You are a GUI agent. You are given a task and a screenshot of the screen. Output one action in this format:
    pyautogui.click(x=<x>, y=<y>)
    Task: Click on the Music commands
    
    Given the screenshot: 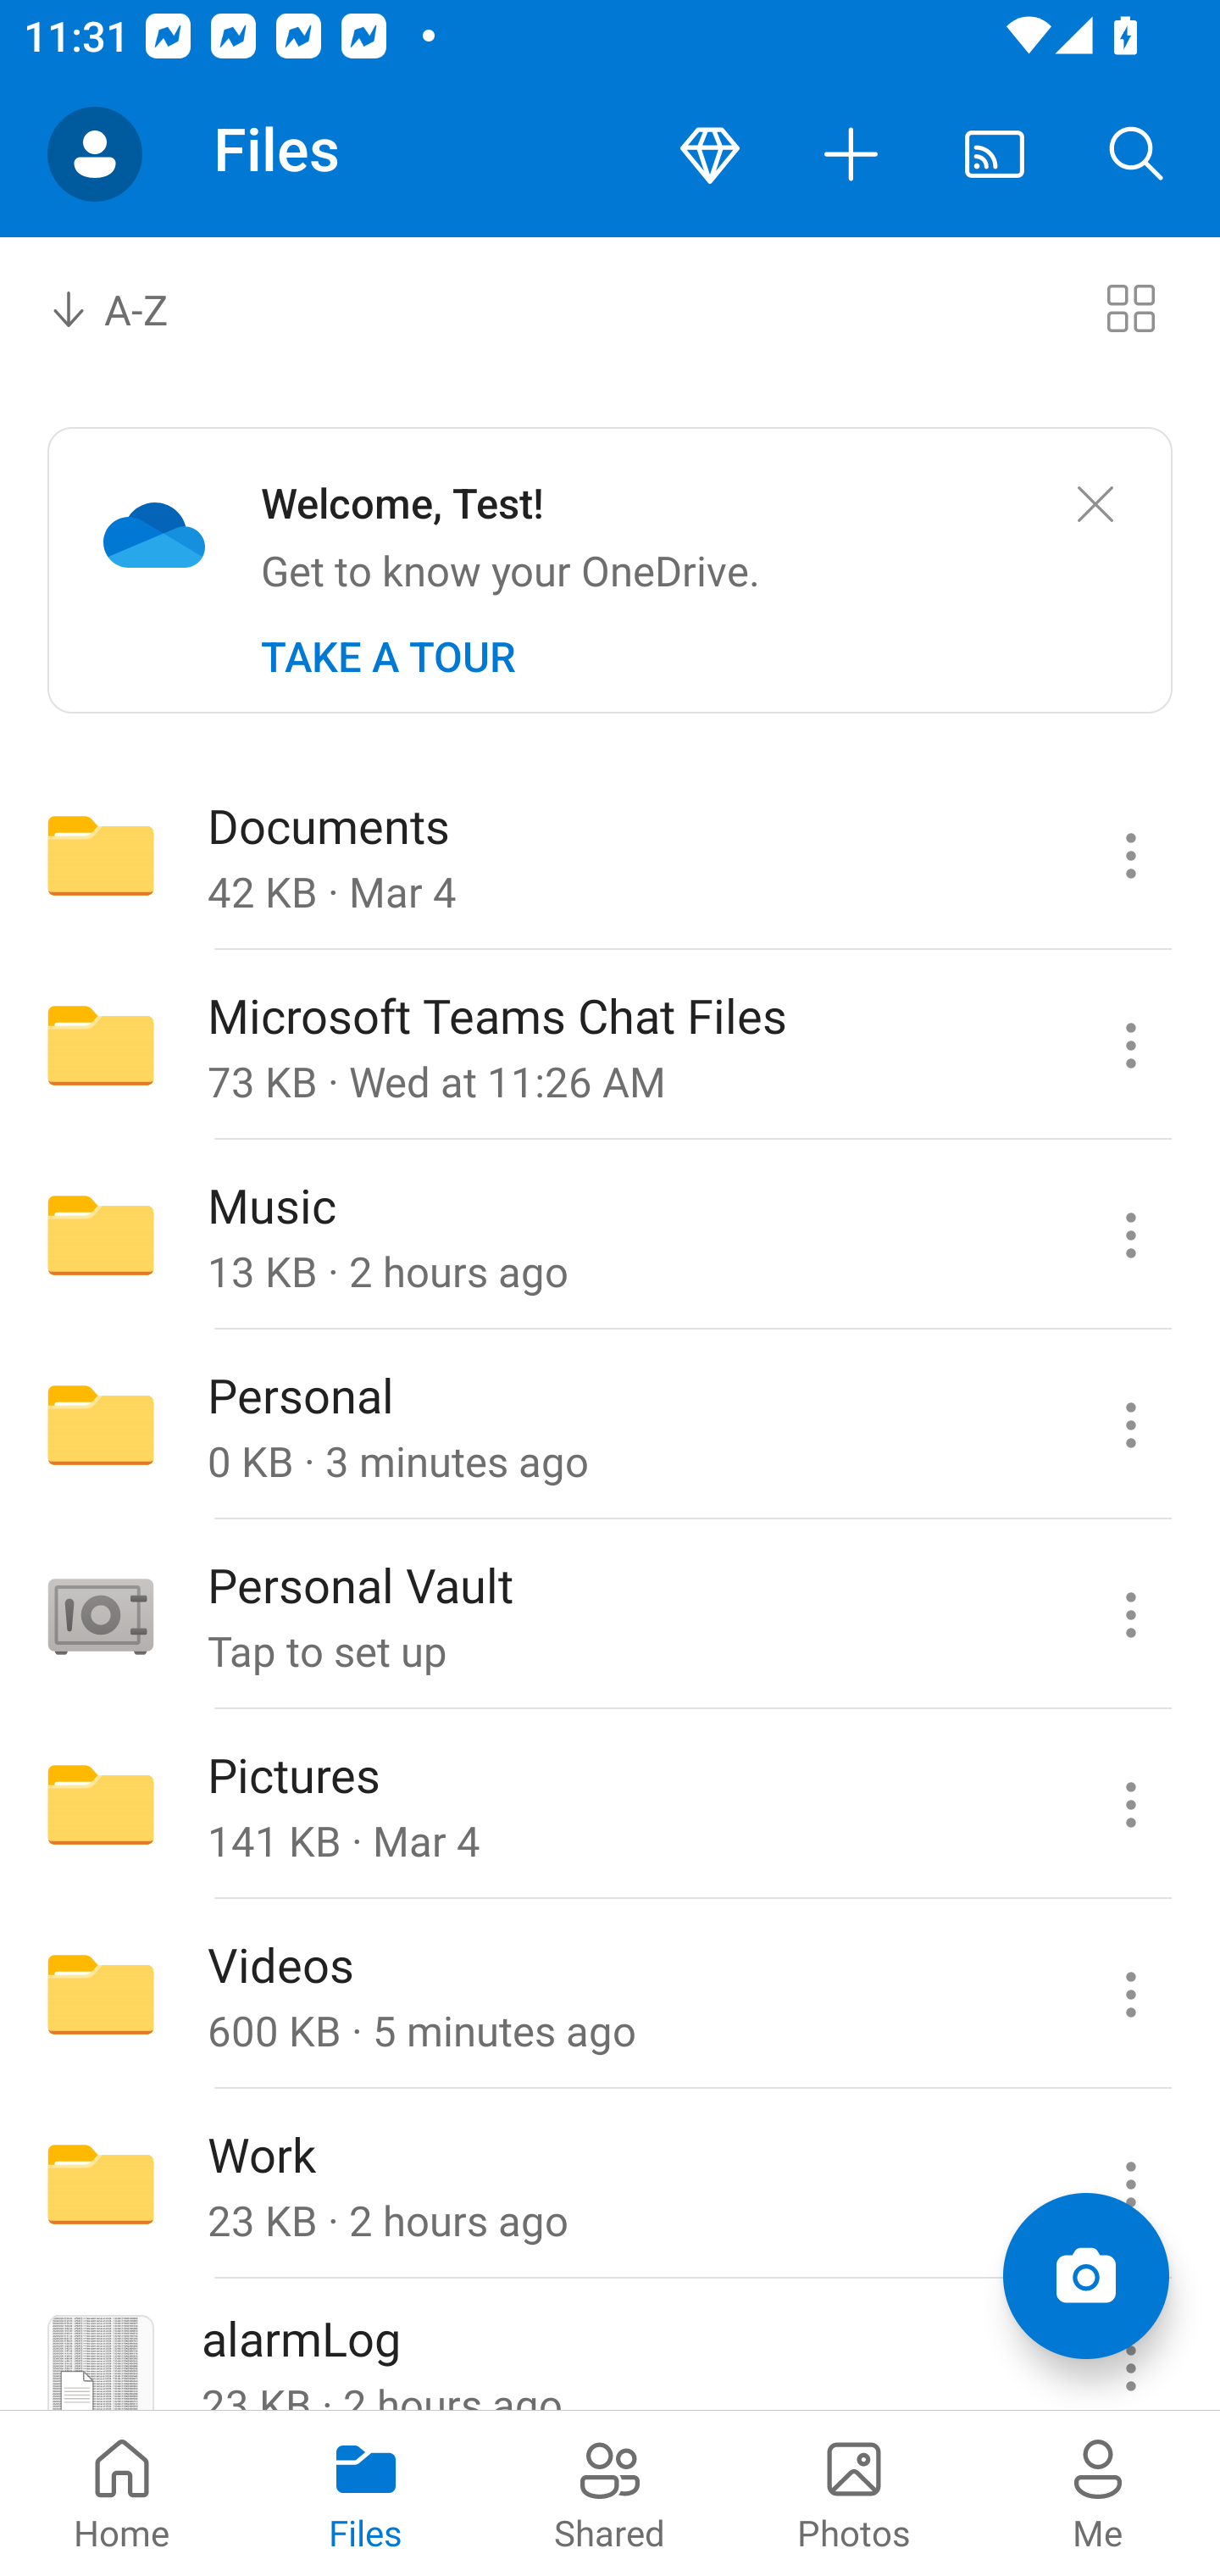 What is the action you would take?
    pyautogui.click(x=1130, y=1235)
    